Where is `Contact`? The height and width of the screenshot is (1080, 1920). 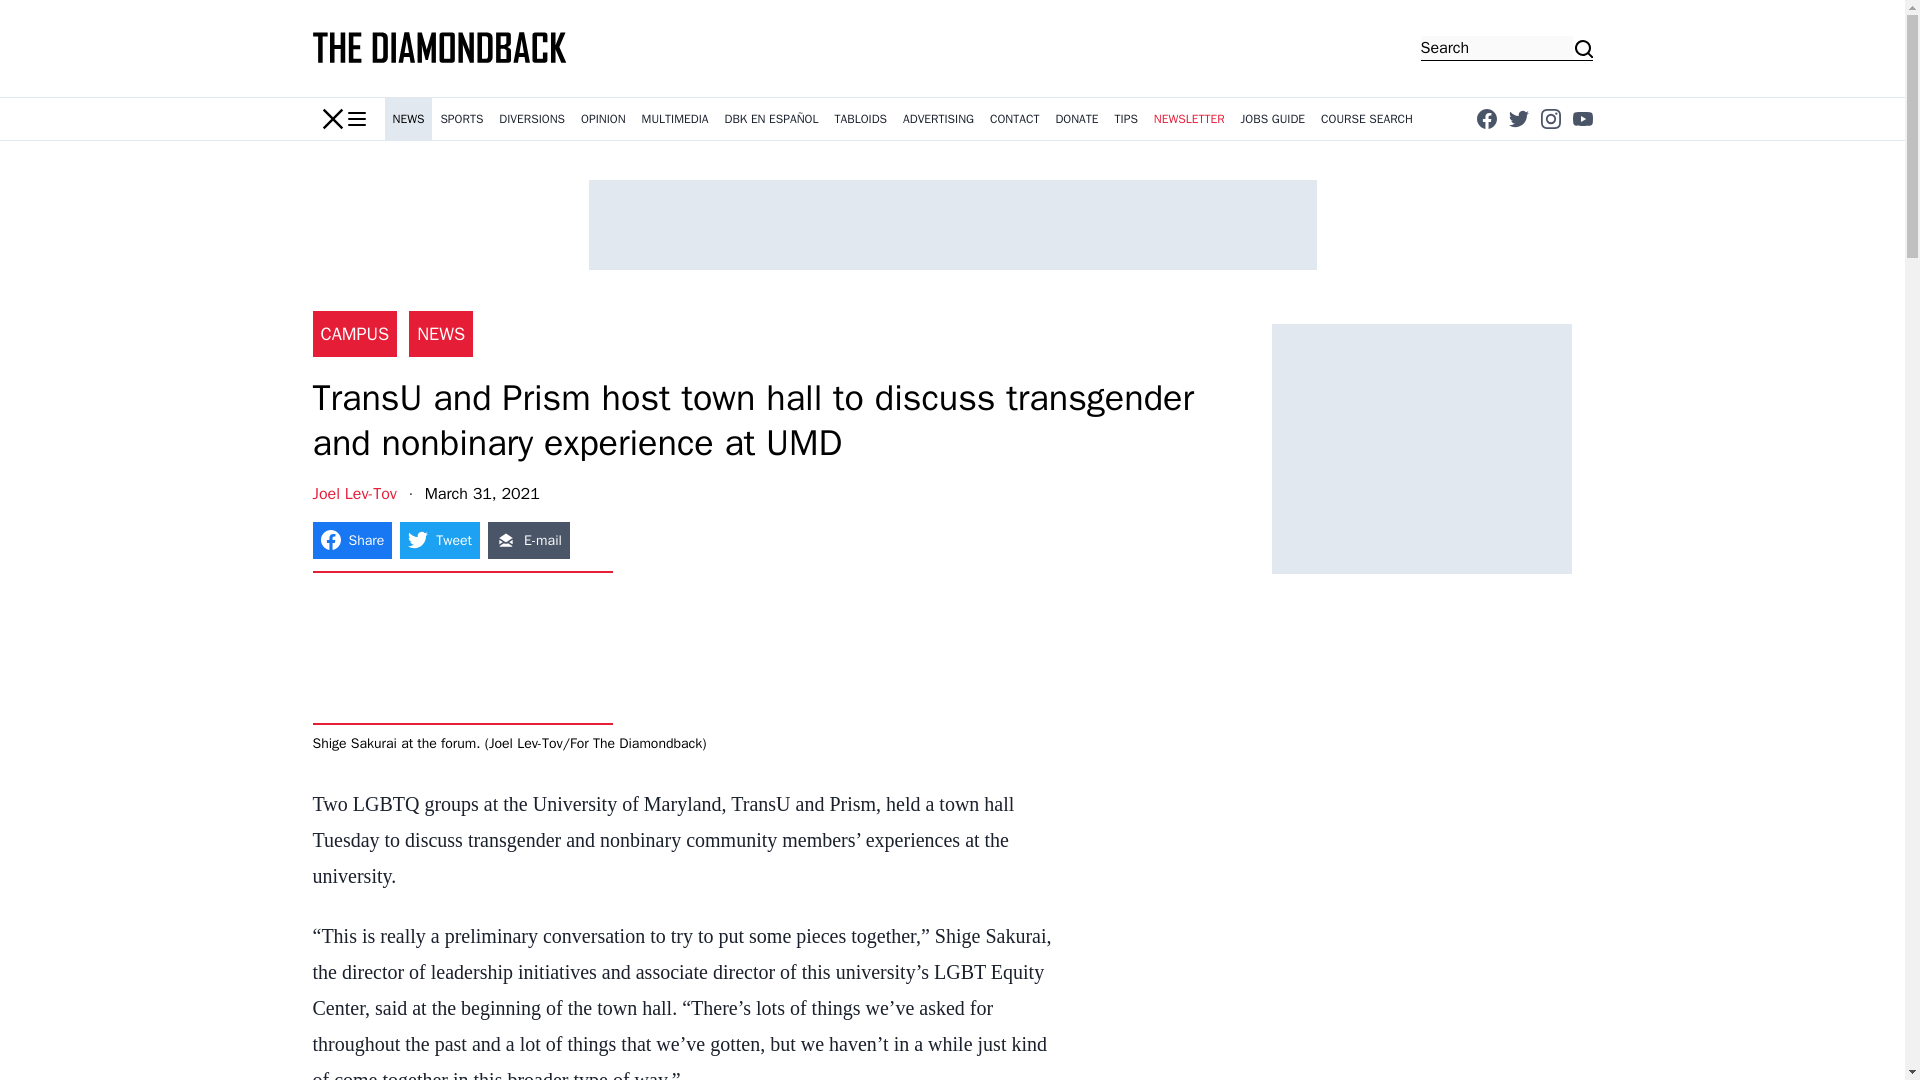 Contact is located at coordinates (1014, 119).